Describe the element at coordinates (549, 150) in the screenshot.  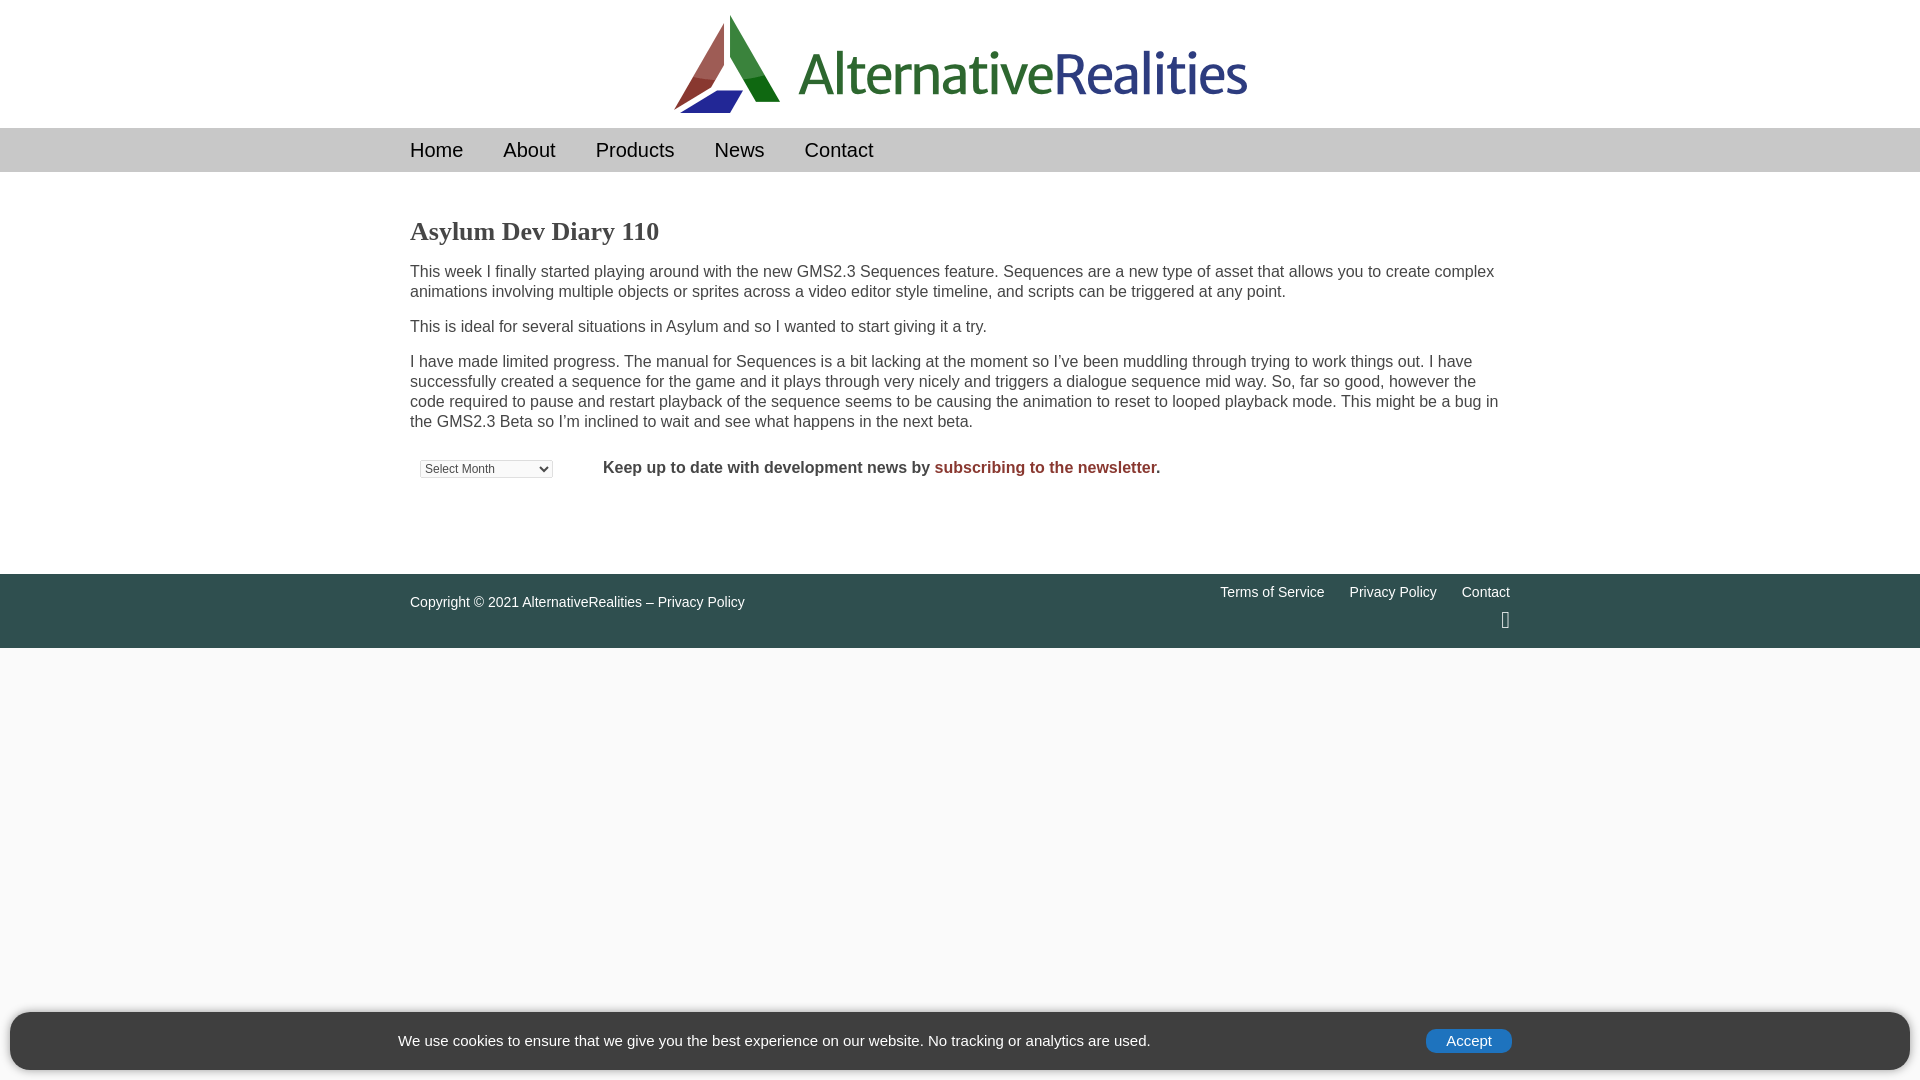
I see `About` at that location.